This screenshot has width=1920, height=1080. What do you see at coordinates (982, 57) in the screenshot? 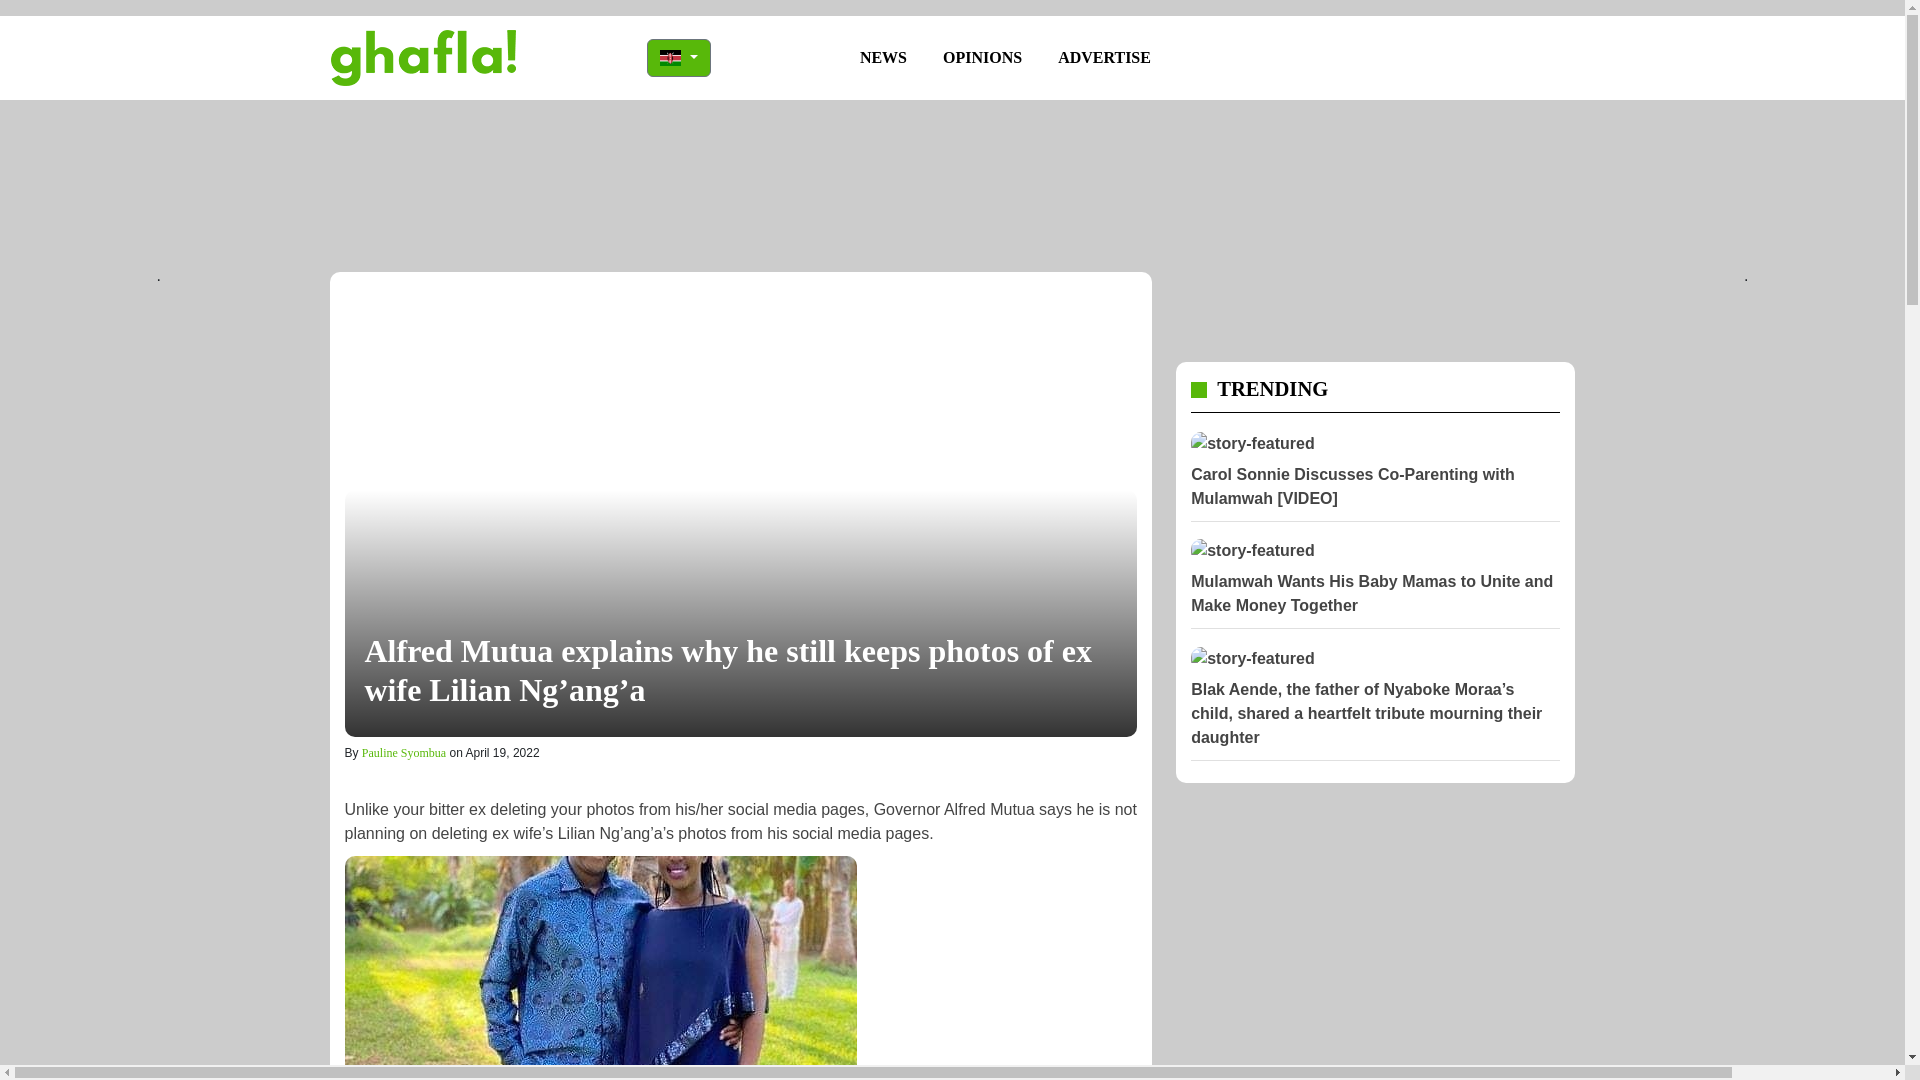
I see `OPINIONS` at bounding box center [982, 57].